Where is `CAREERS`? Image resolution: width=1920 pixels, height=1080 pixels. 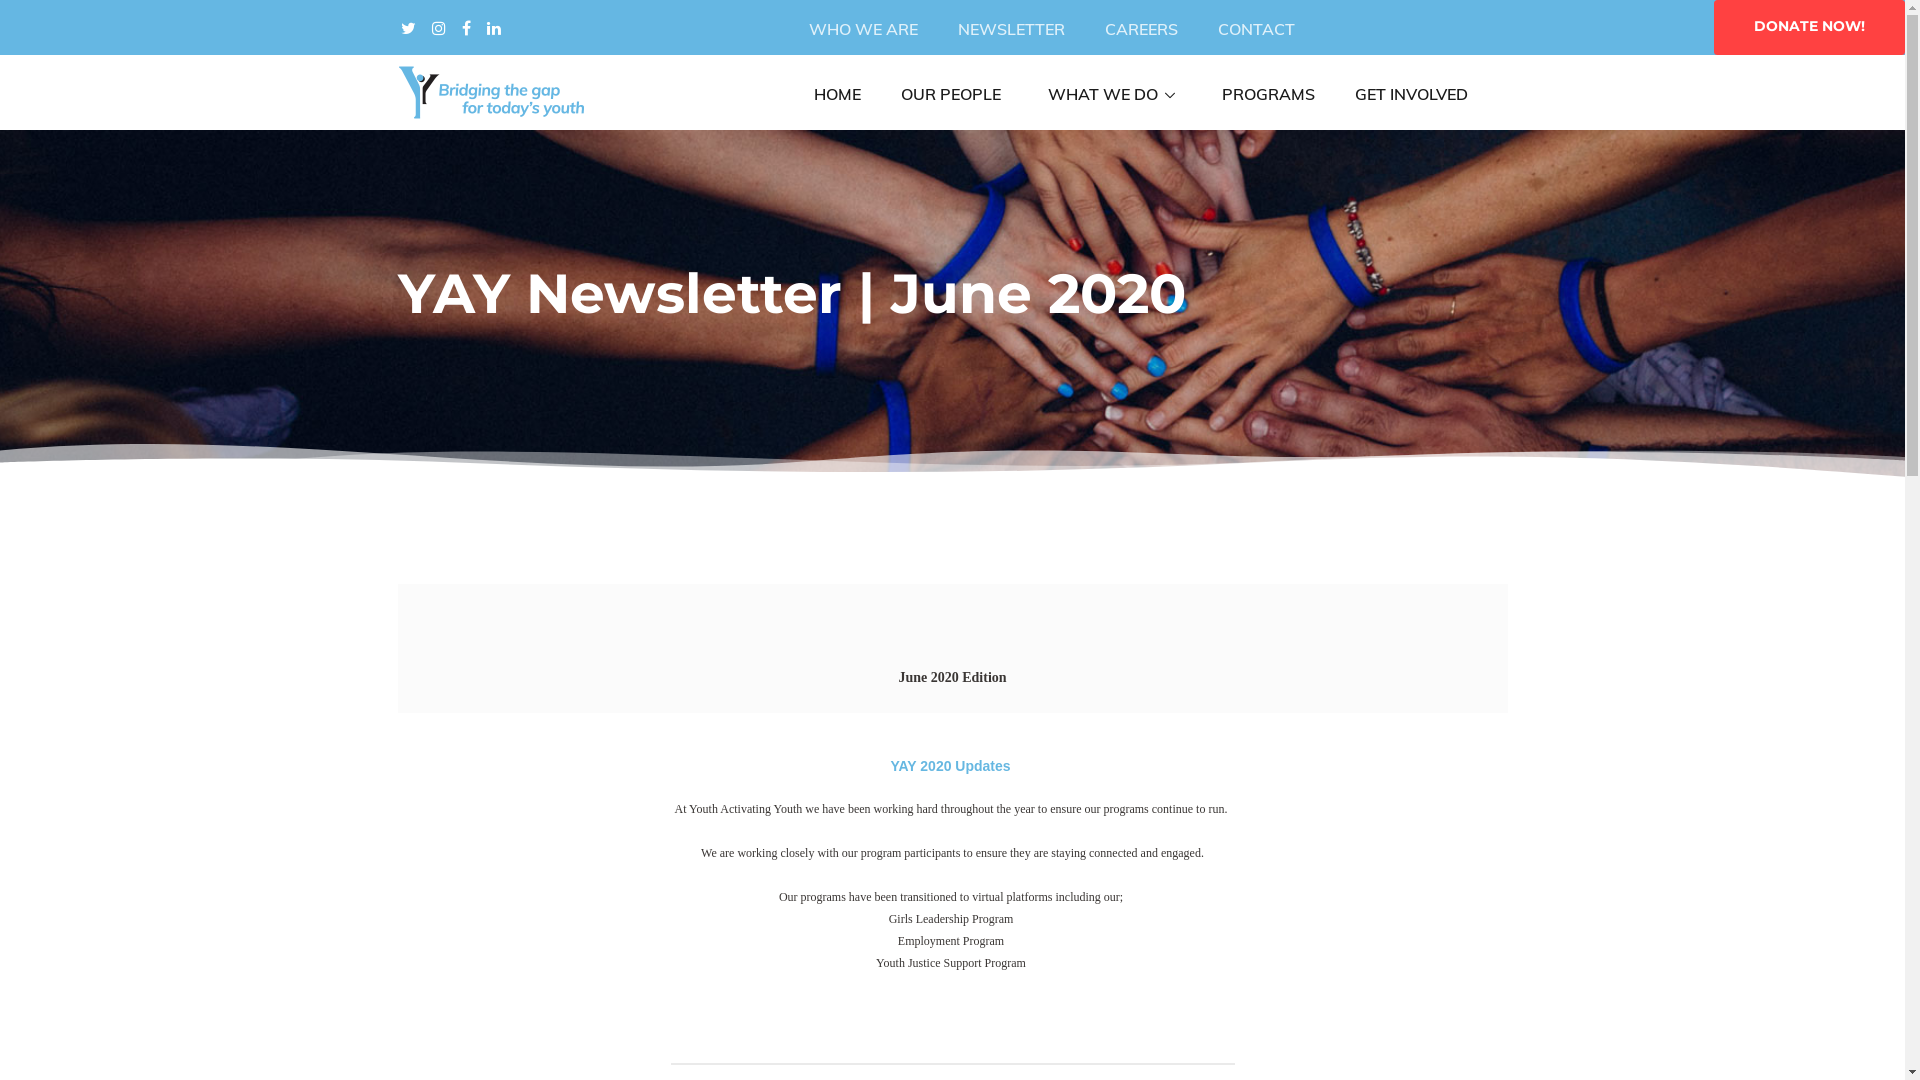
CAREERS is located at coordinates (1142, 30).